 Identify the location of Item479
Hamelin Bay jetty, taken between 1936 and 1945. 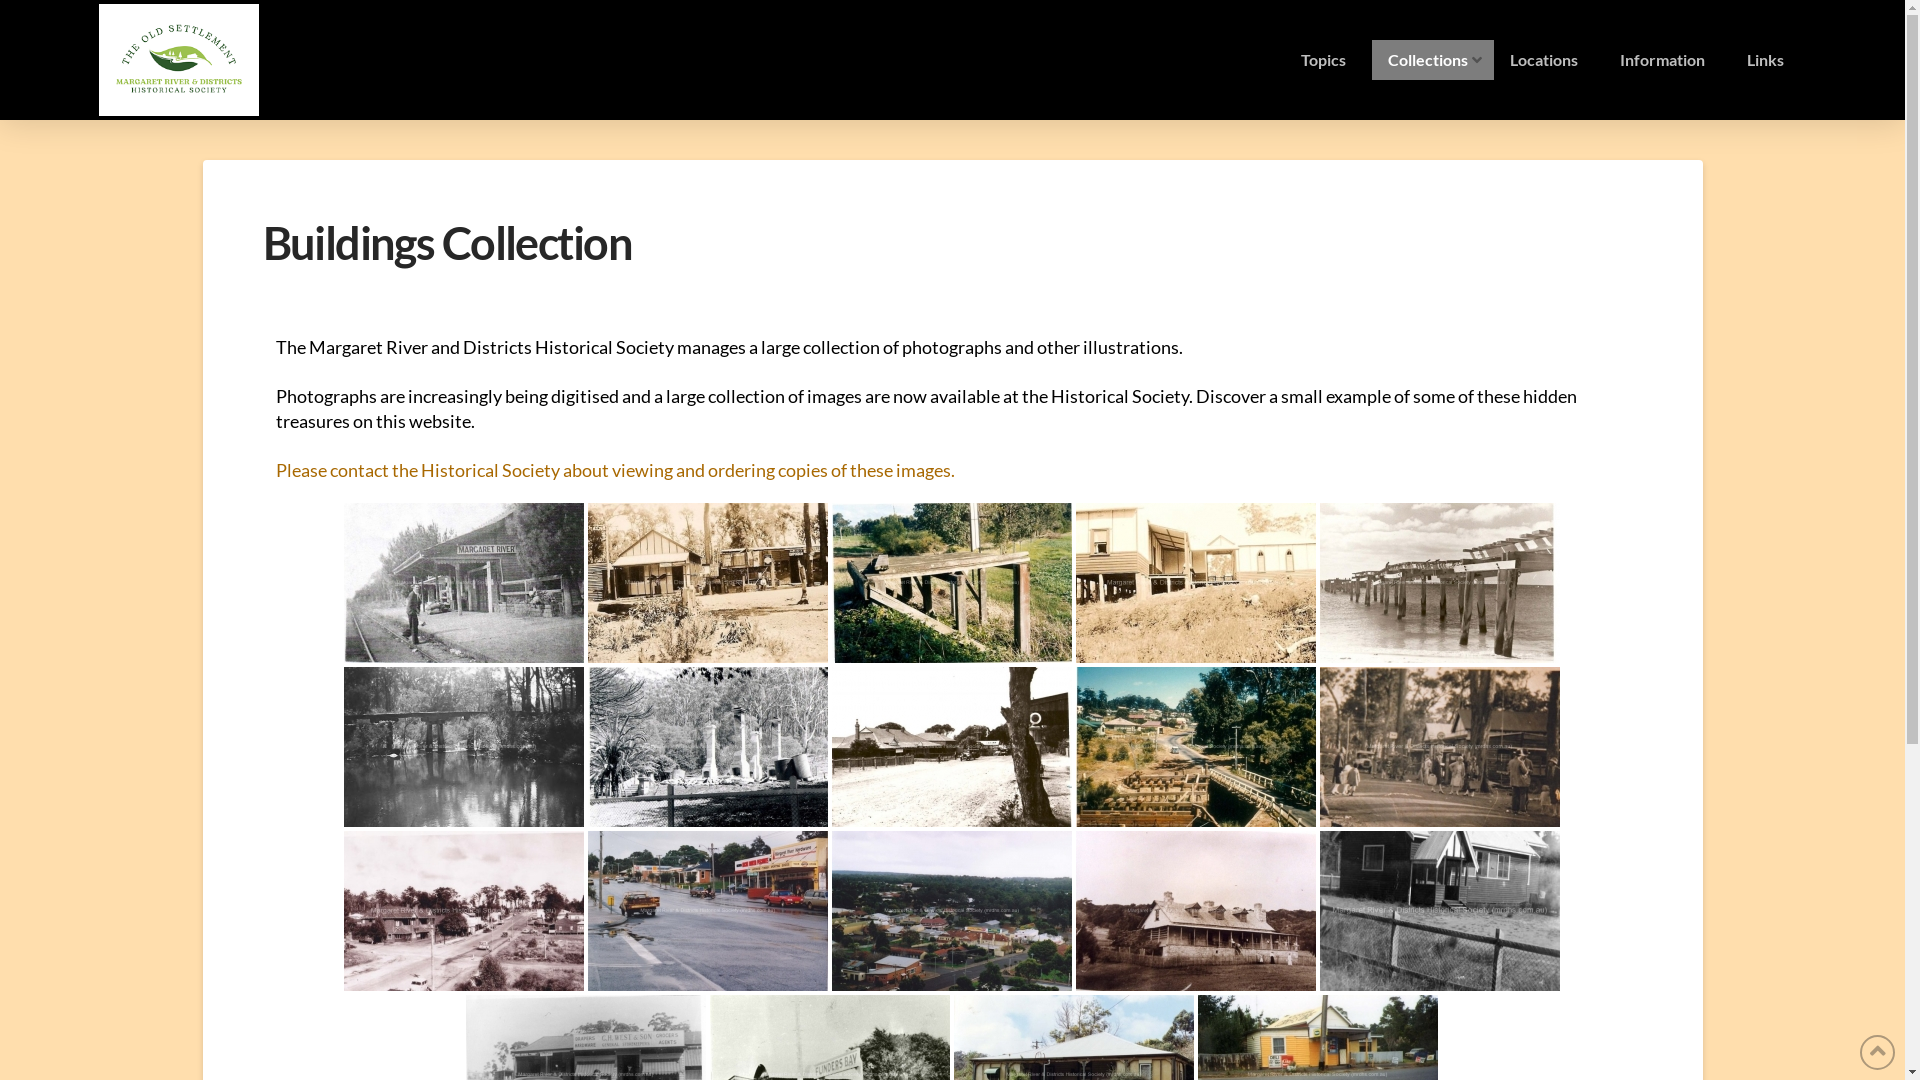
(1440, 583).